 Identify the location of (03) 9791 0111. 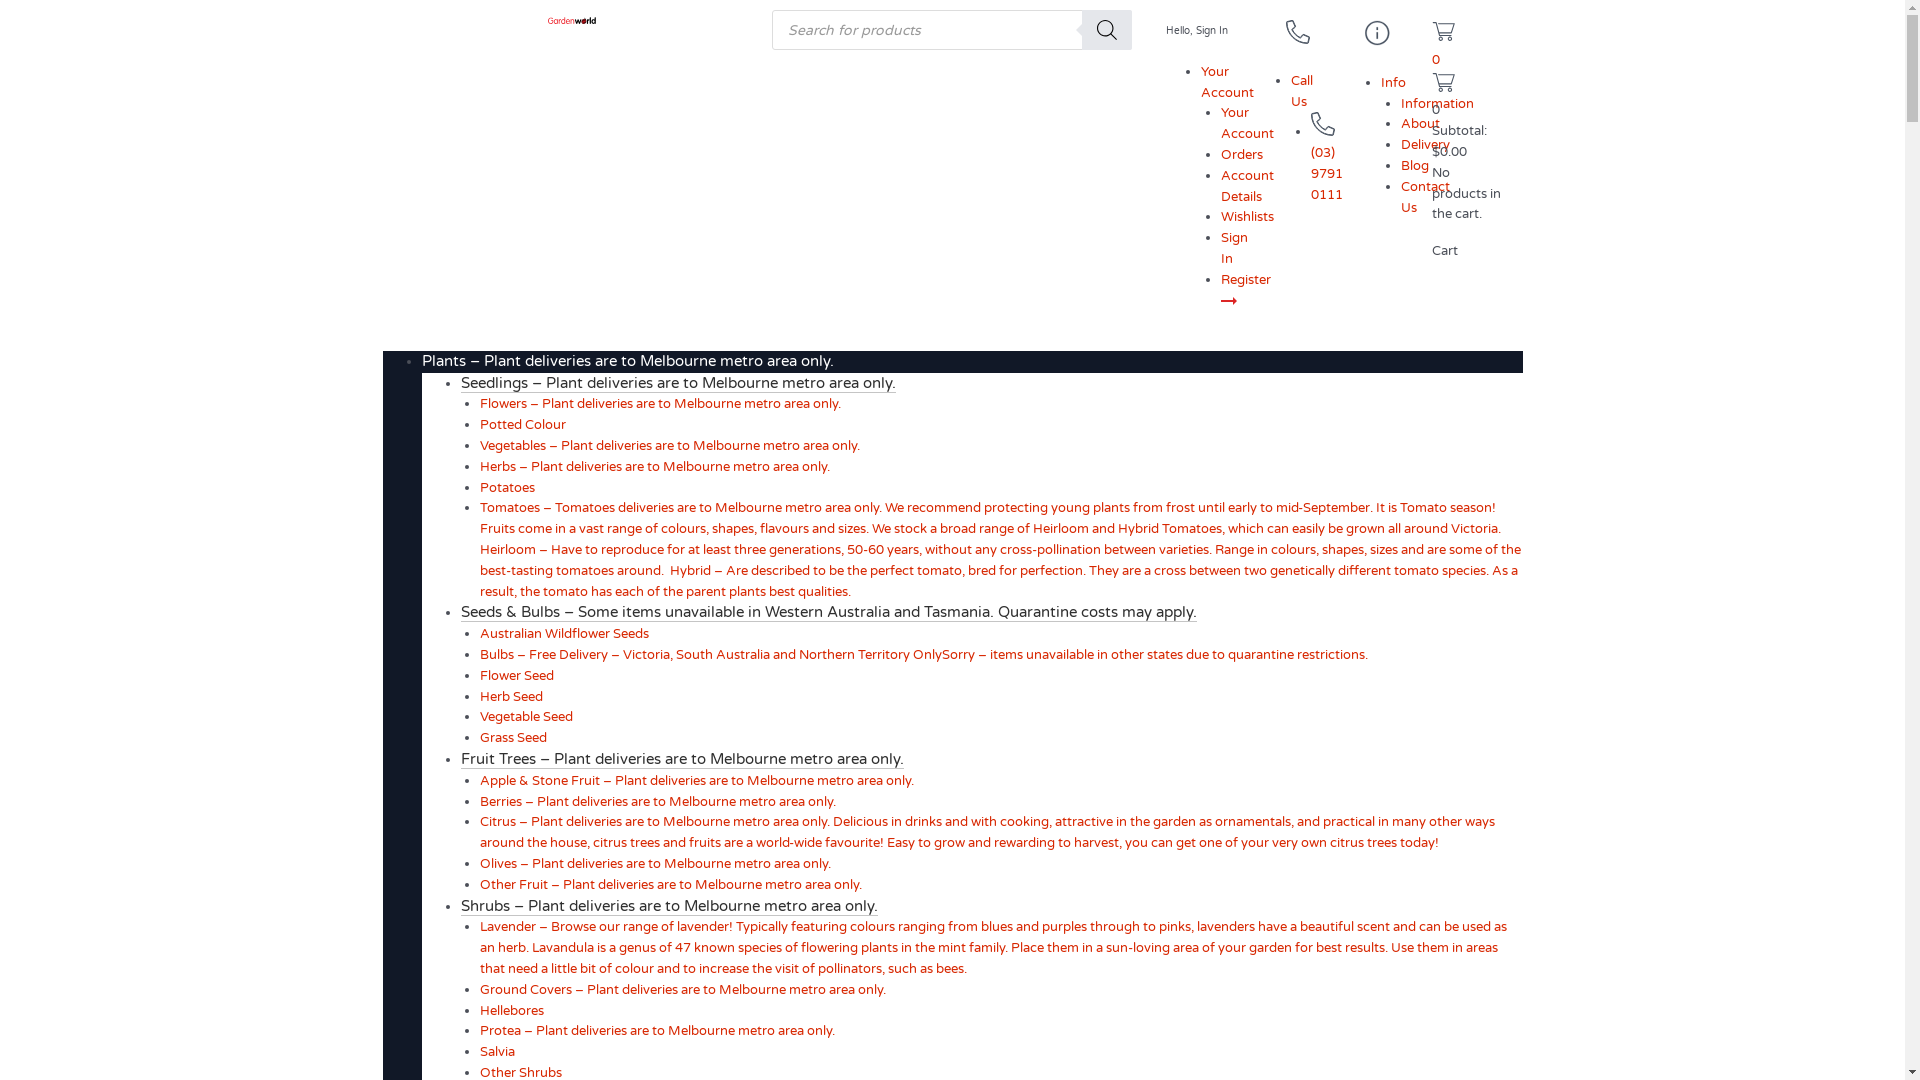
(1327, 163).